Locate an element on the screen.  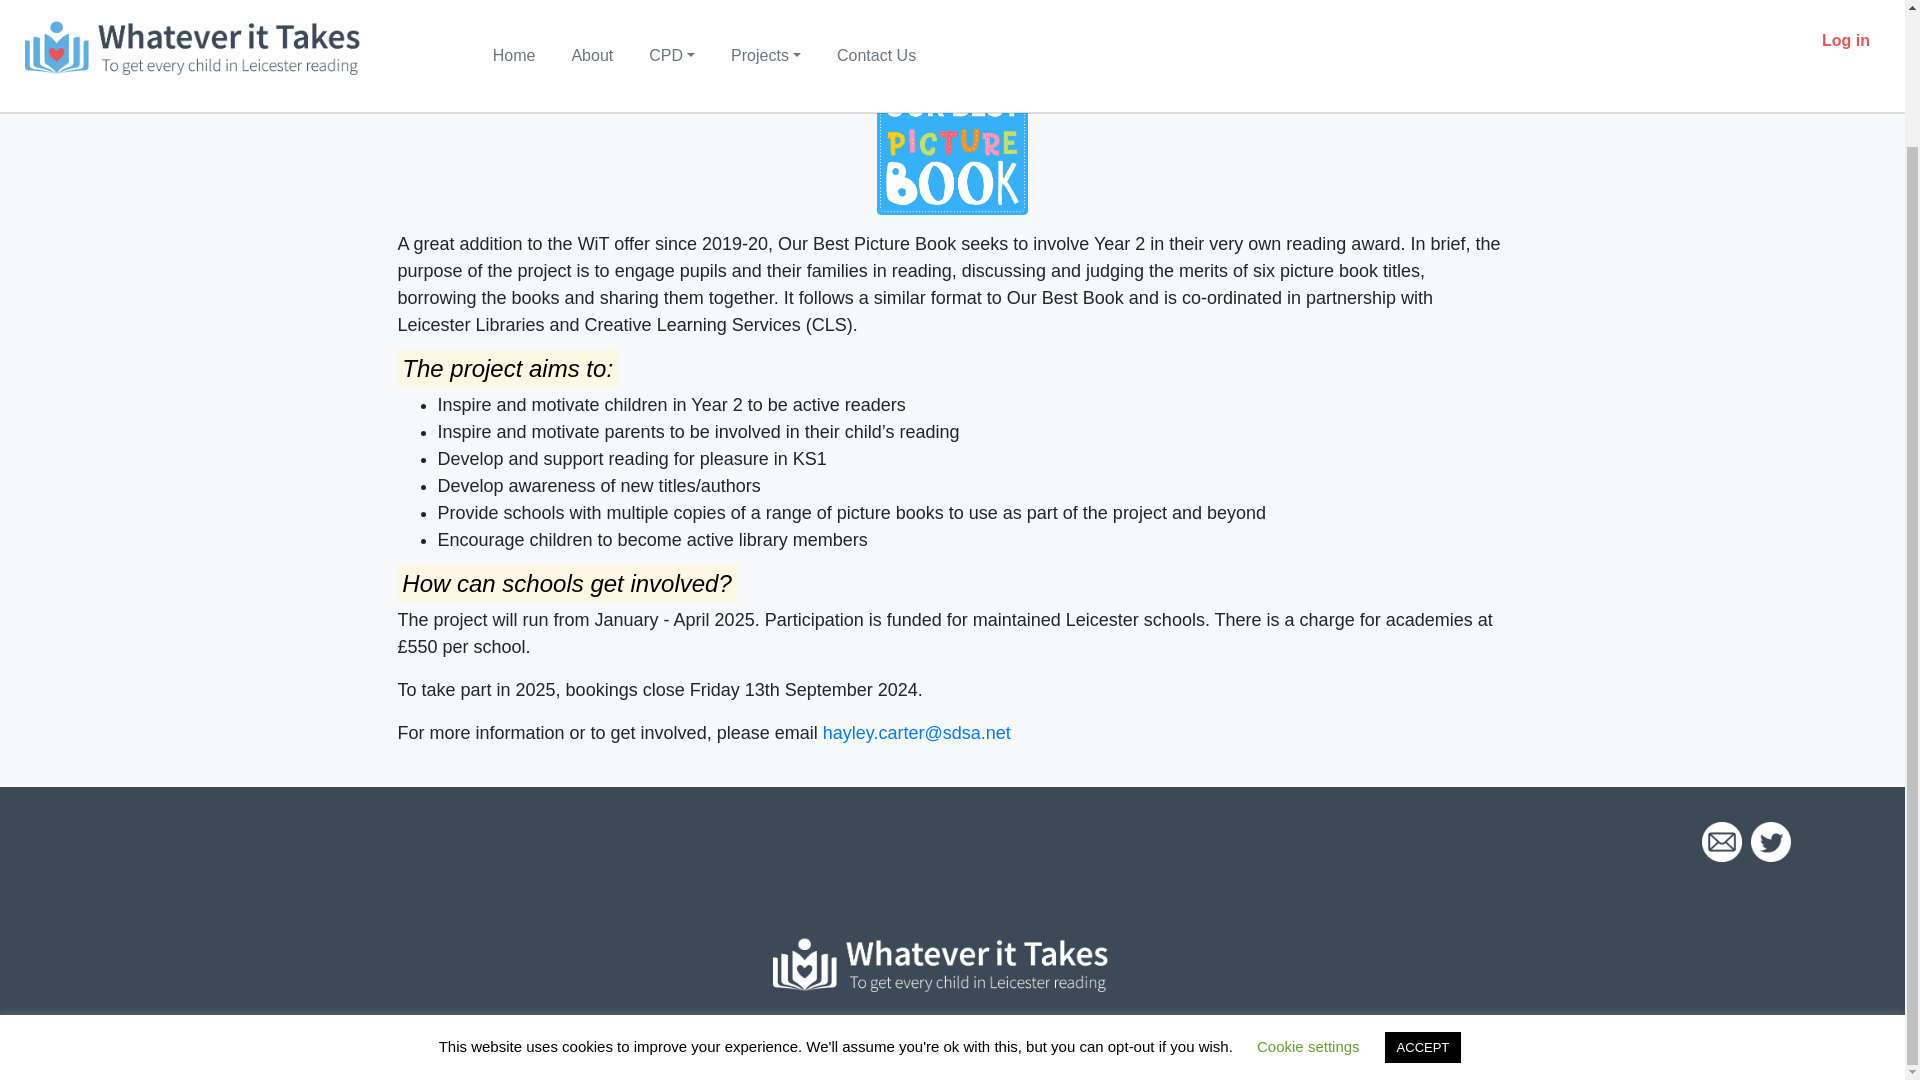
Cookie settings is located at coordinates (1308, 891).